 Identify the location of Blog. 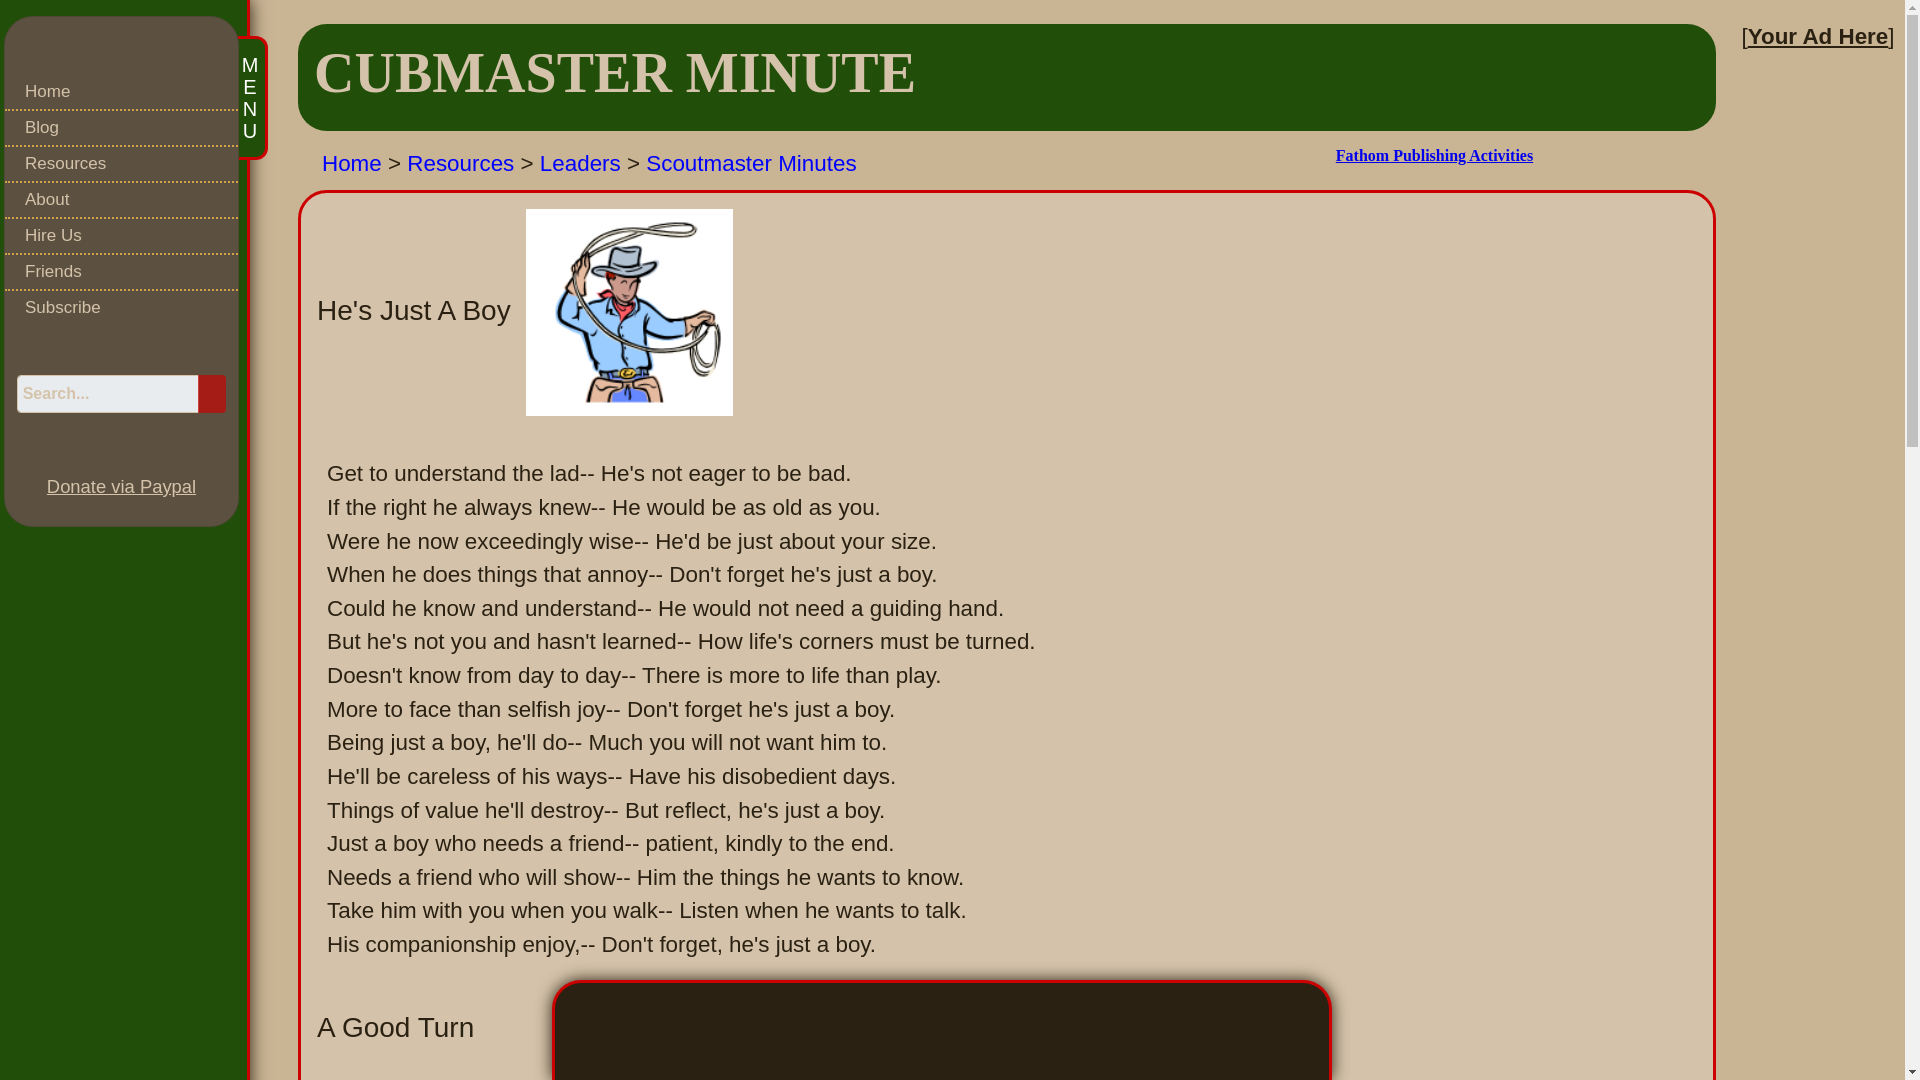
(122, 128).